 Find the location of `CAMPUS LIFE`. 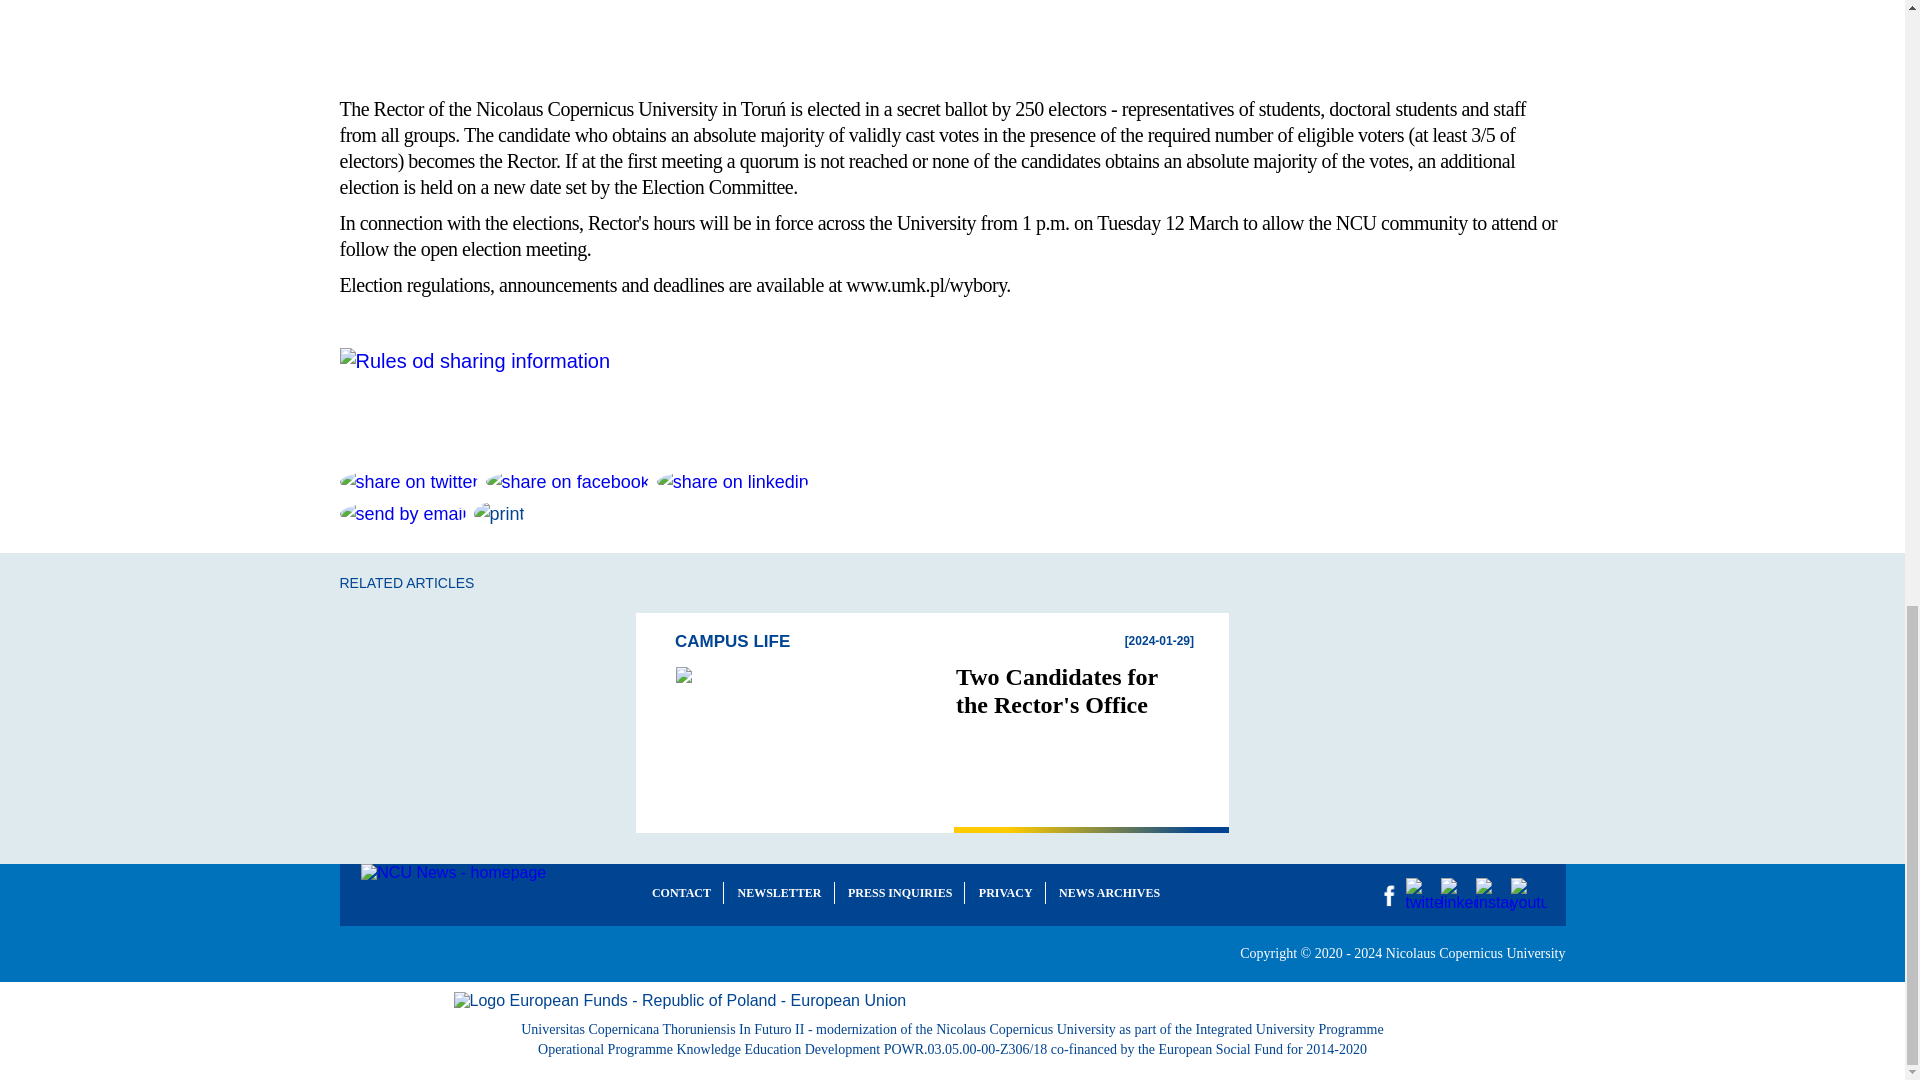

CAMPUS LIFE is located at coordinates (941, 642).